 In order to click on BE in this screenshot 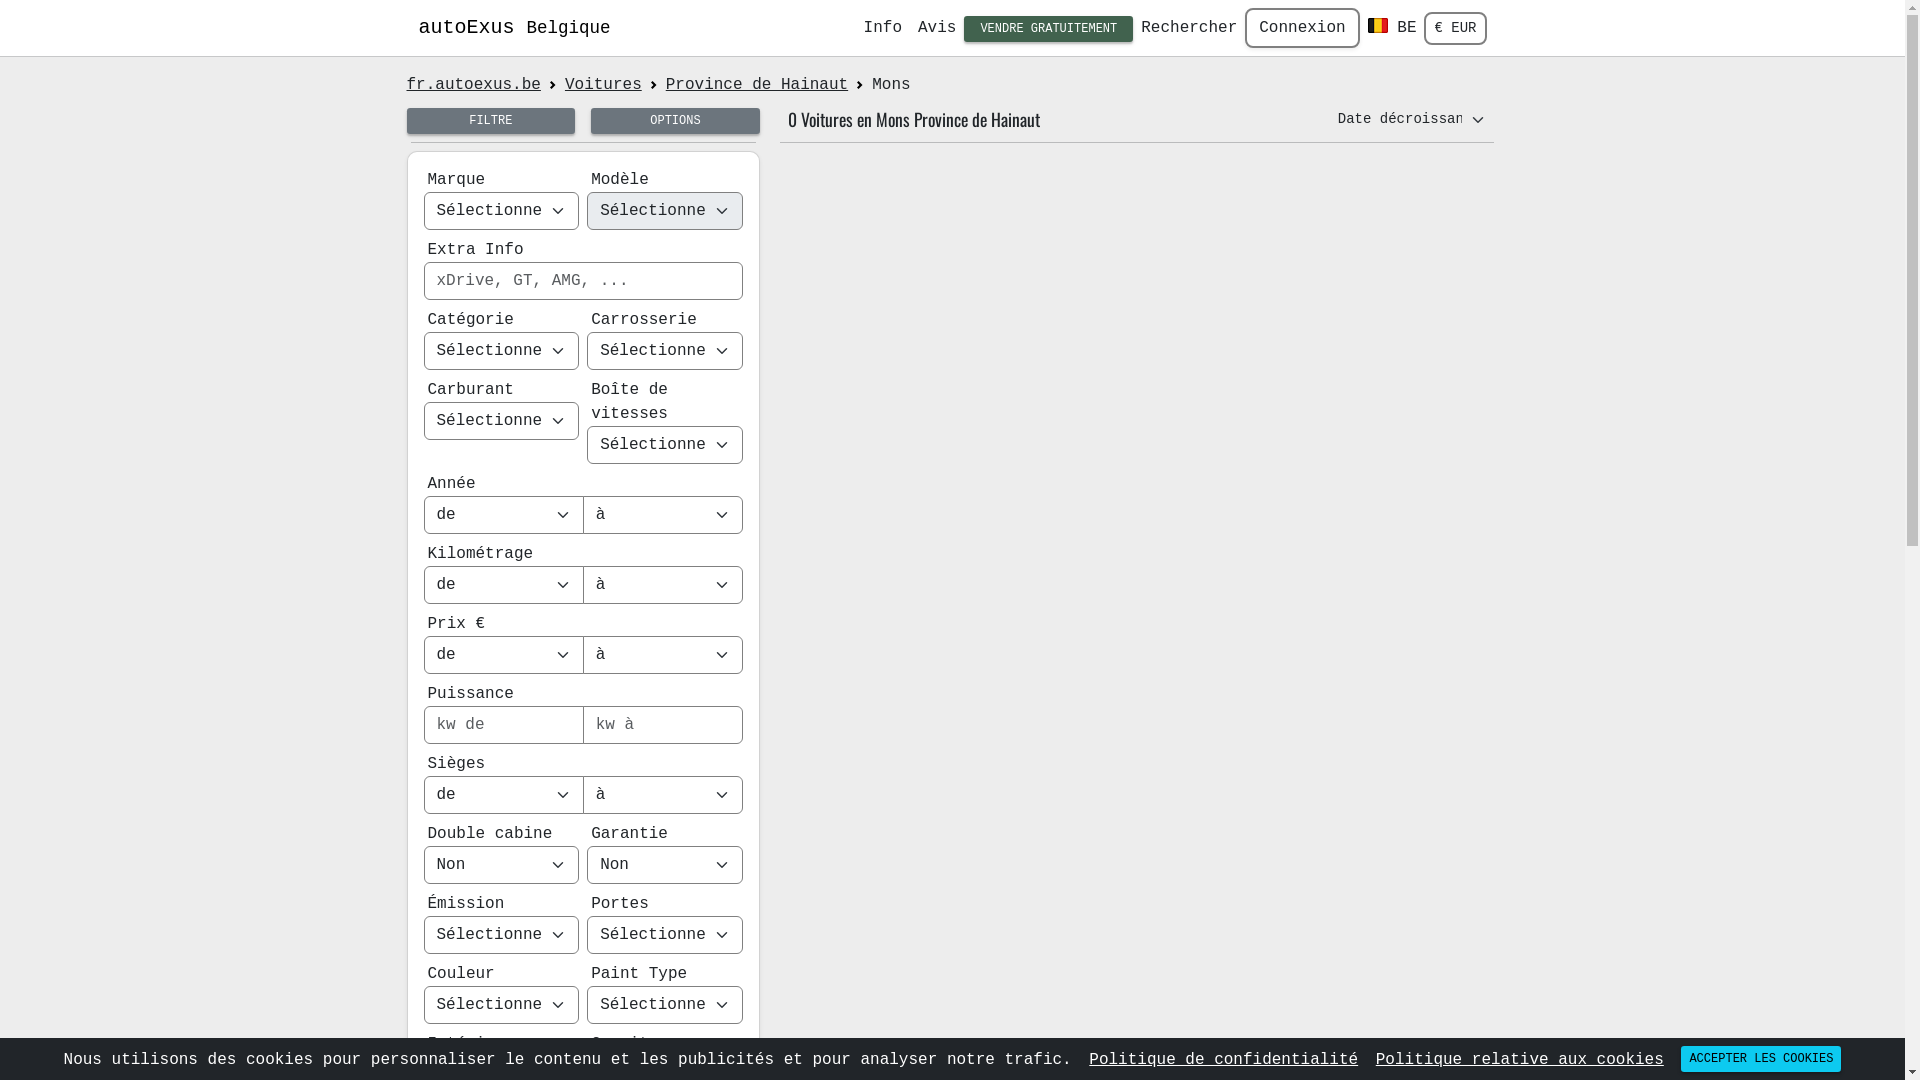, I will do `click(1392, 28)`.